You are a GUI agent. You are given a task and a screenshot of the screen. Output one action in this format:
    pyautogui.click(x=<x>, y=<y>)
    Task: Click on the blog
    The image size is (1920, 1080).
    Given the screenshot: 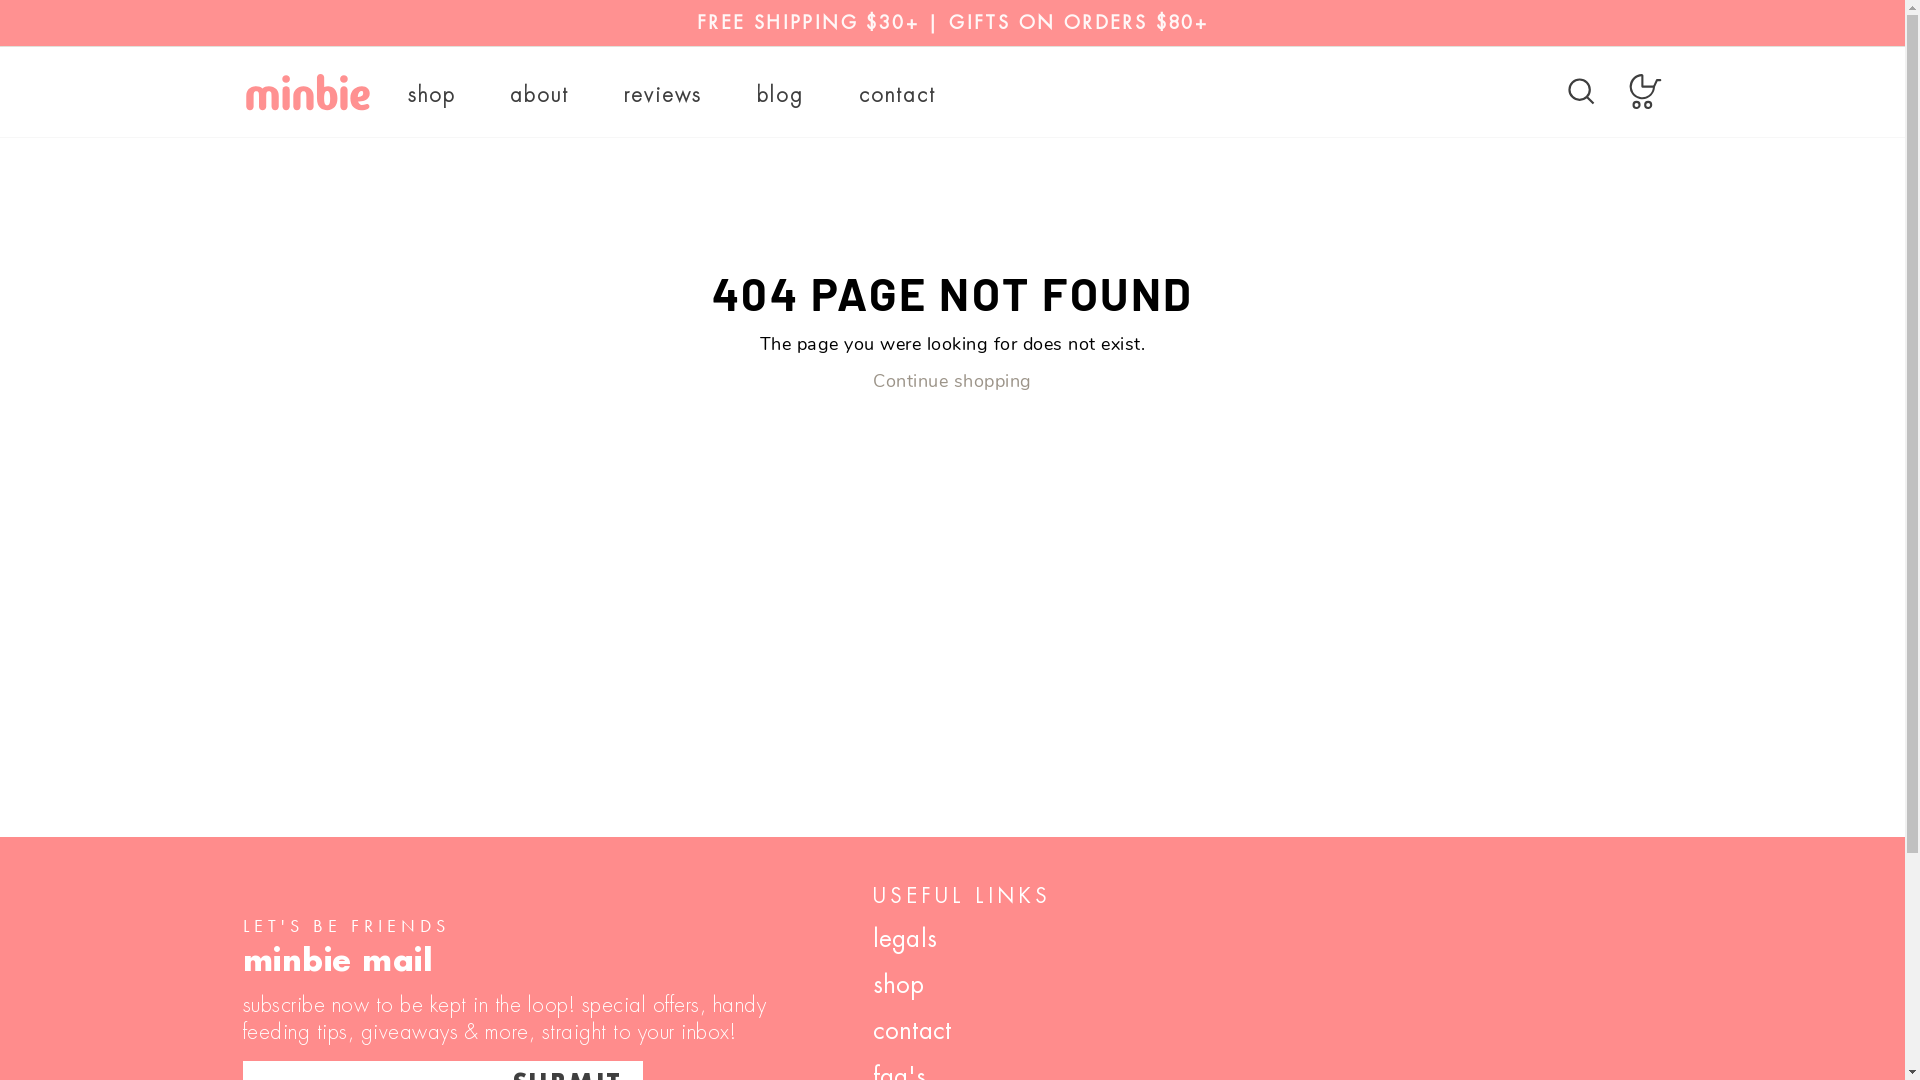 What is the action you would take?
    pyautogui.click(x=780, y=96)
    